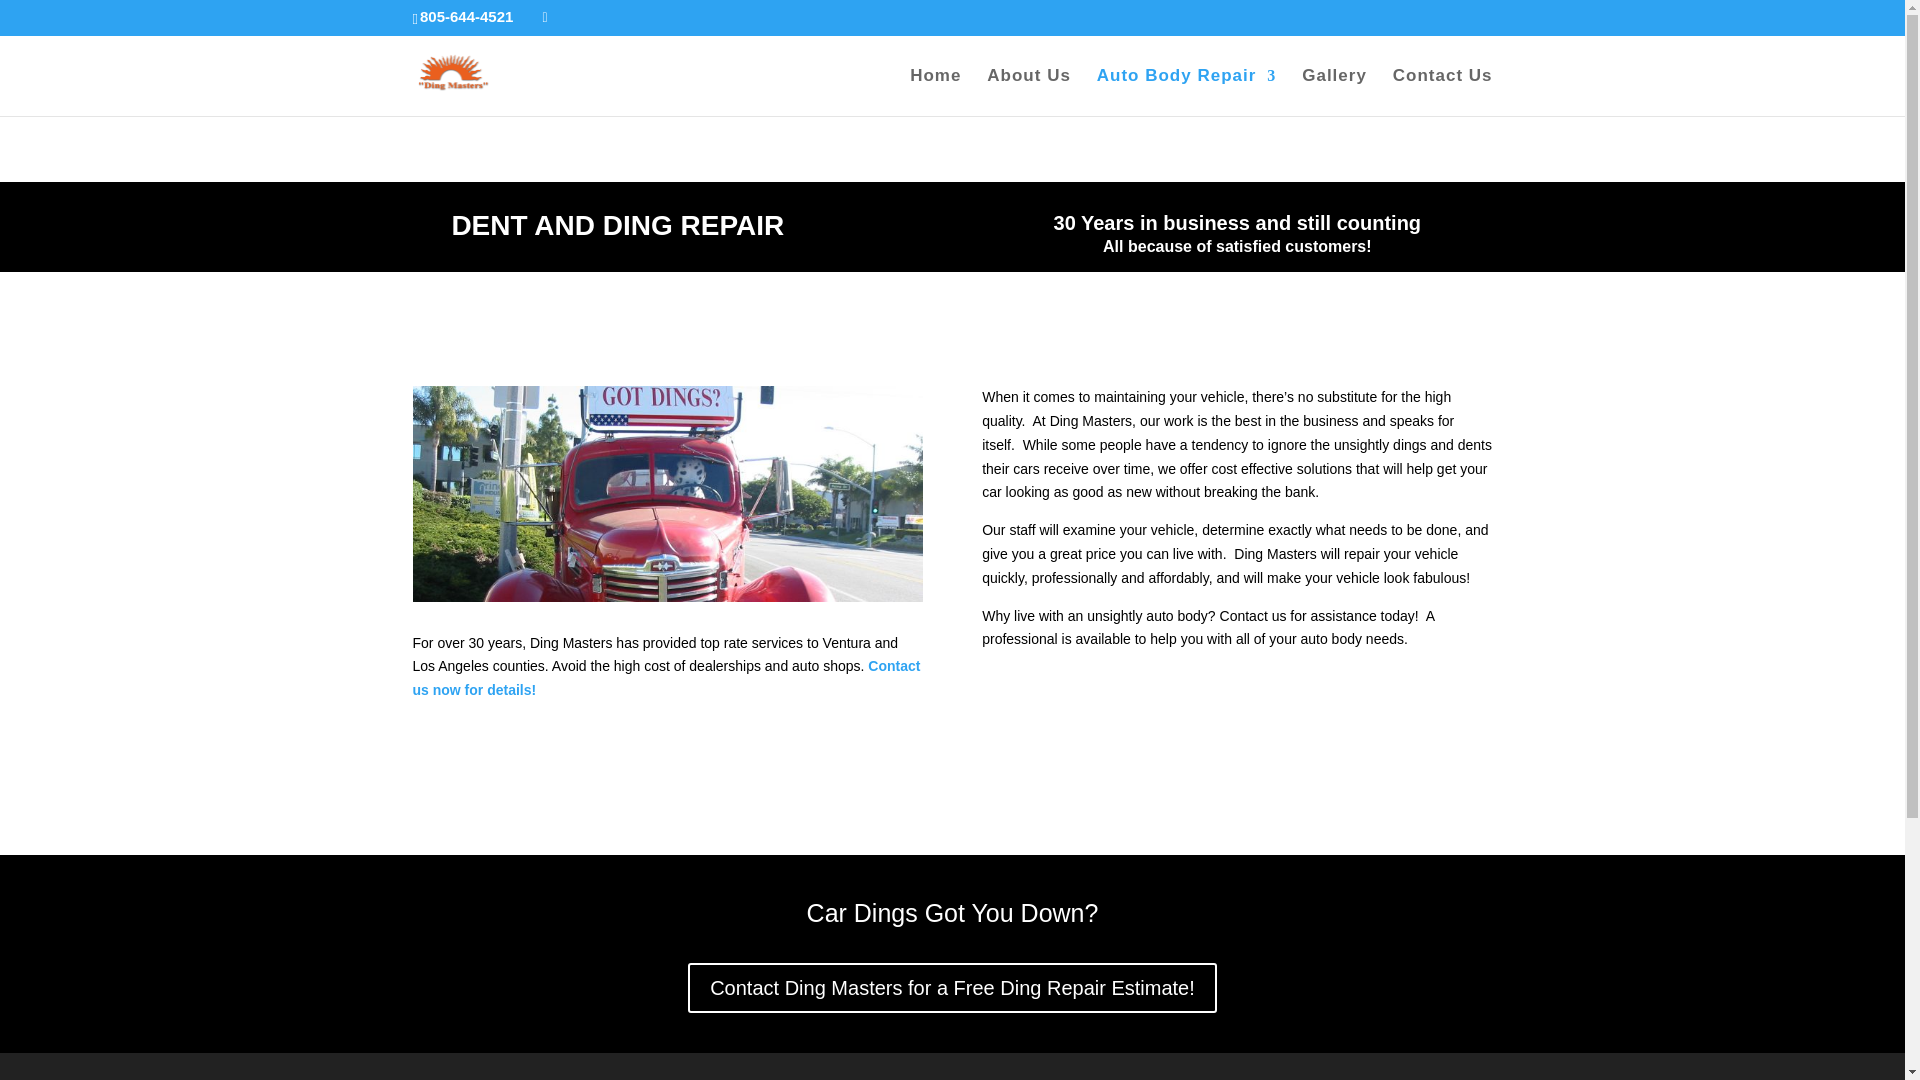 Image resolution: width=1920 pixels, height=1080 pixels. What do you see at coordinates (1028, 92) in the screenshot?
I see `About Us` at bounding box center [1028, 92].